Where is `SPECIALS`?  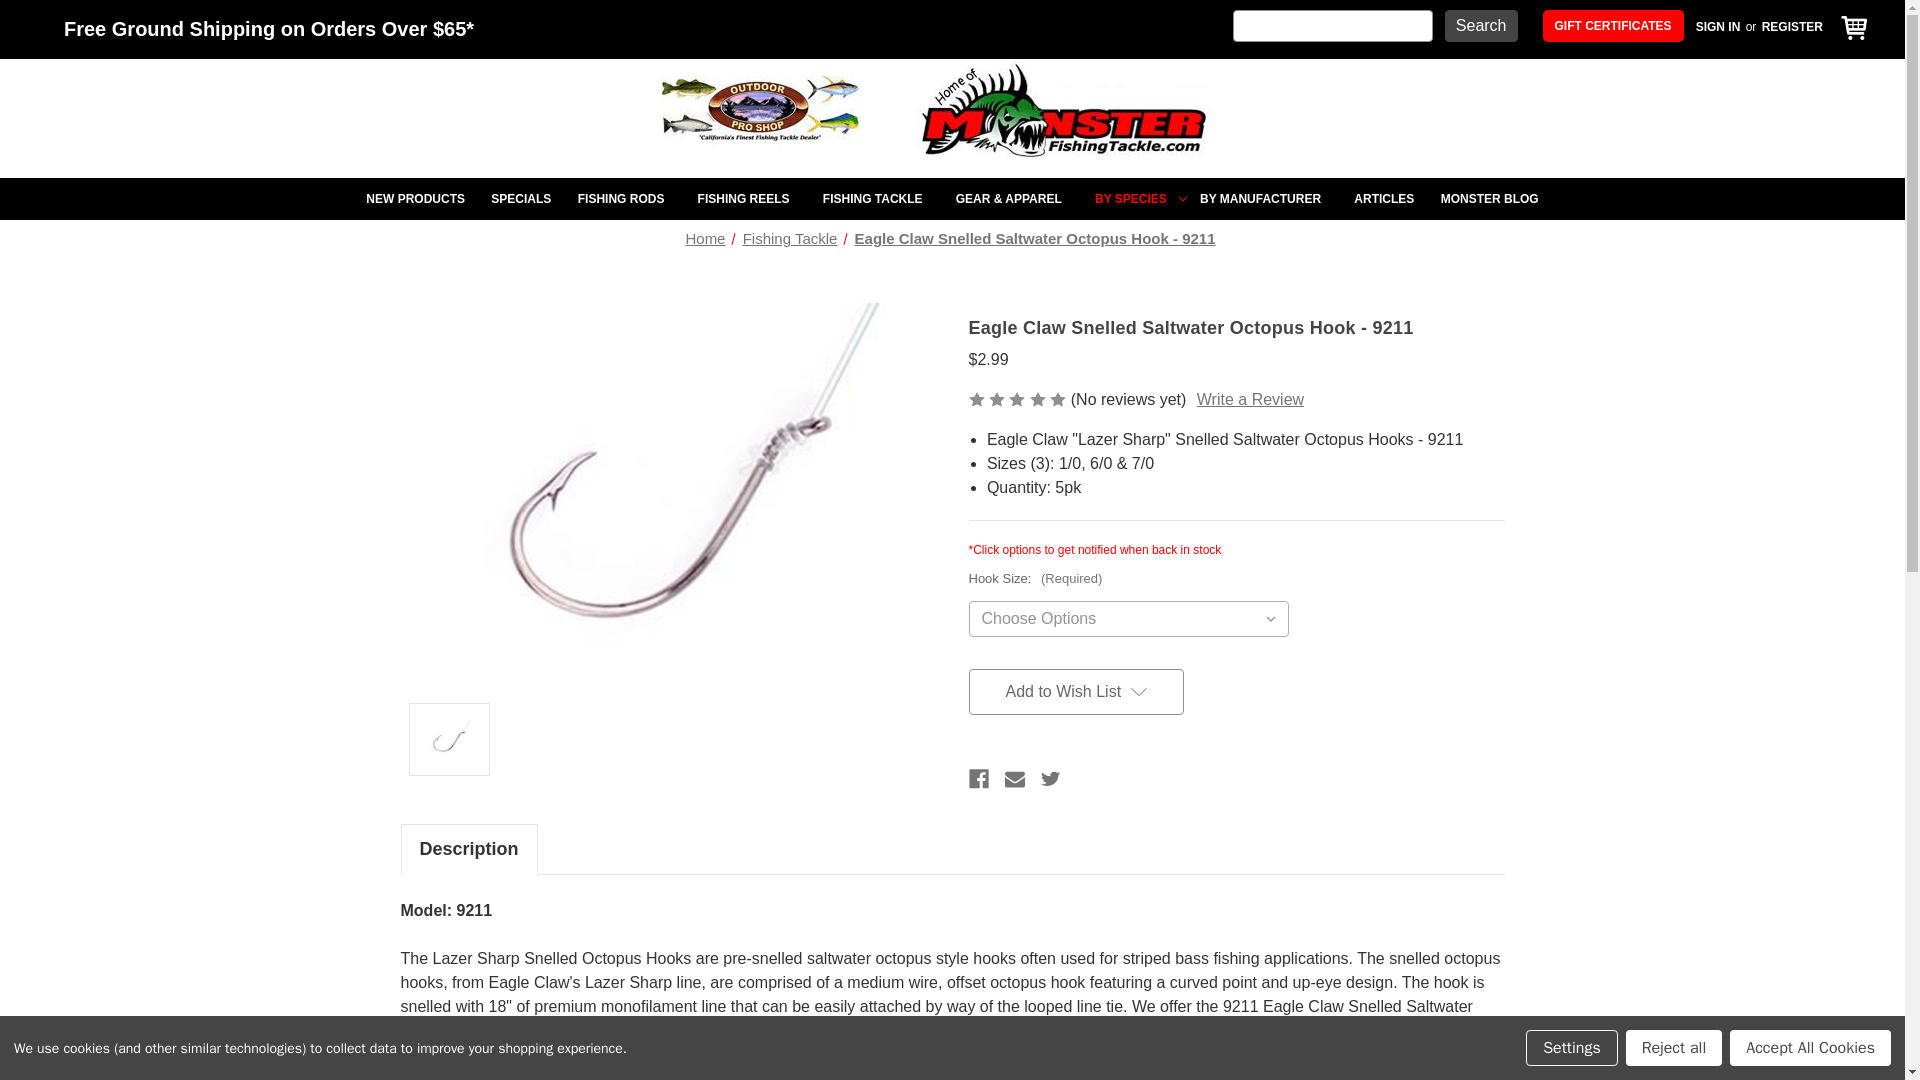 SPECIALS is located at coordinates (521, 199).